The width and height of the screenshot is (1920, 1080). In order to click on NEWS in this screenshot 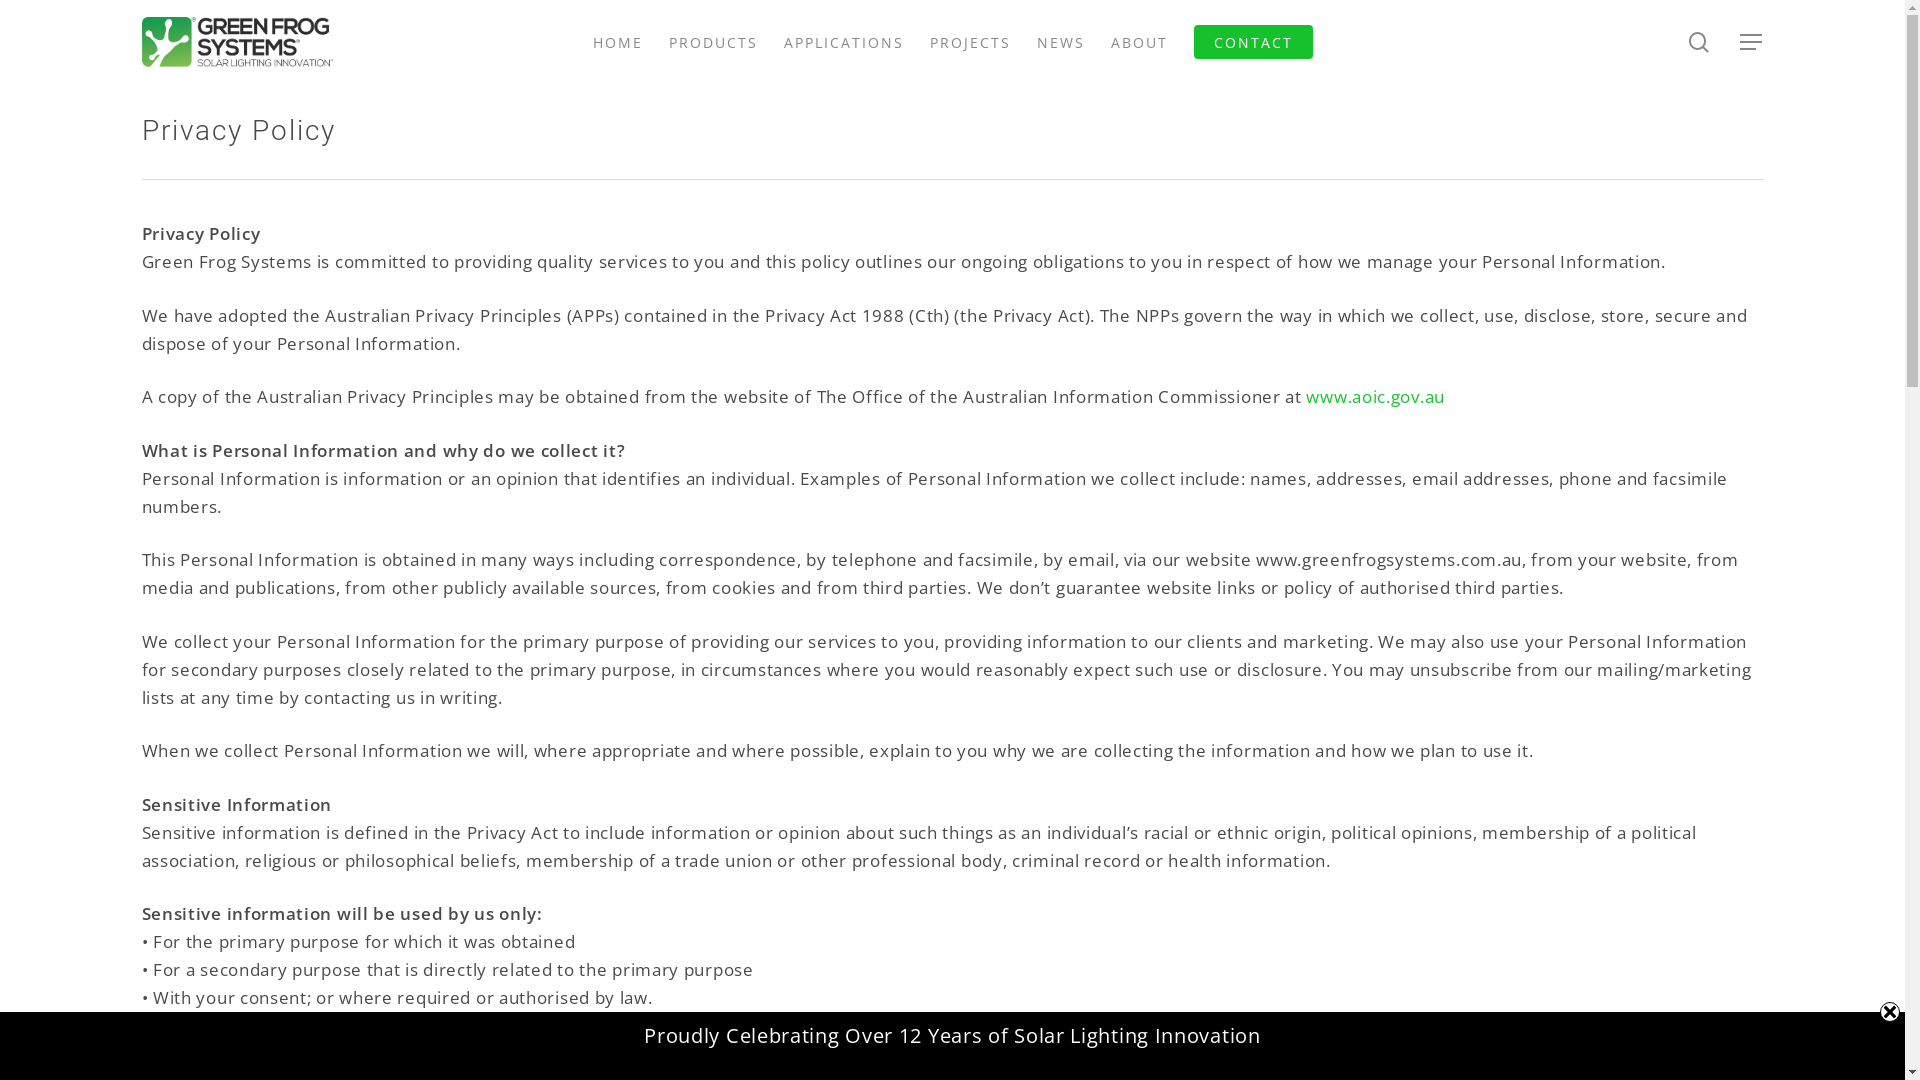, I will do `click(1060, 42)`.